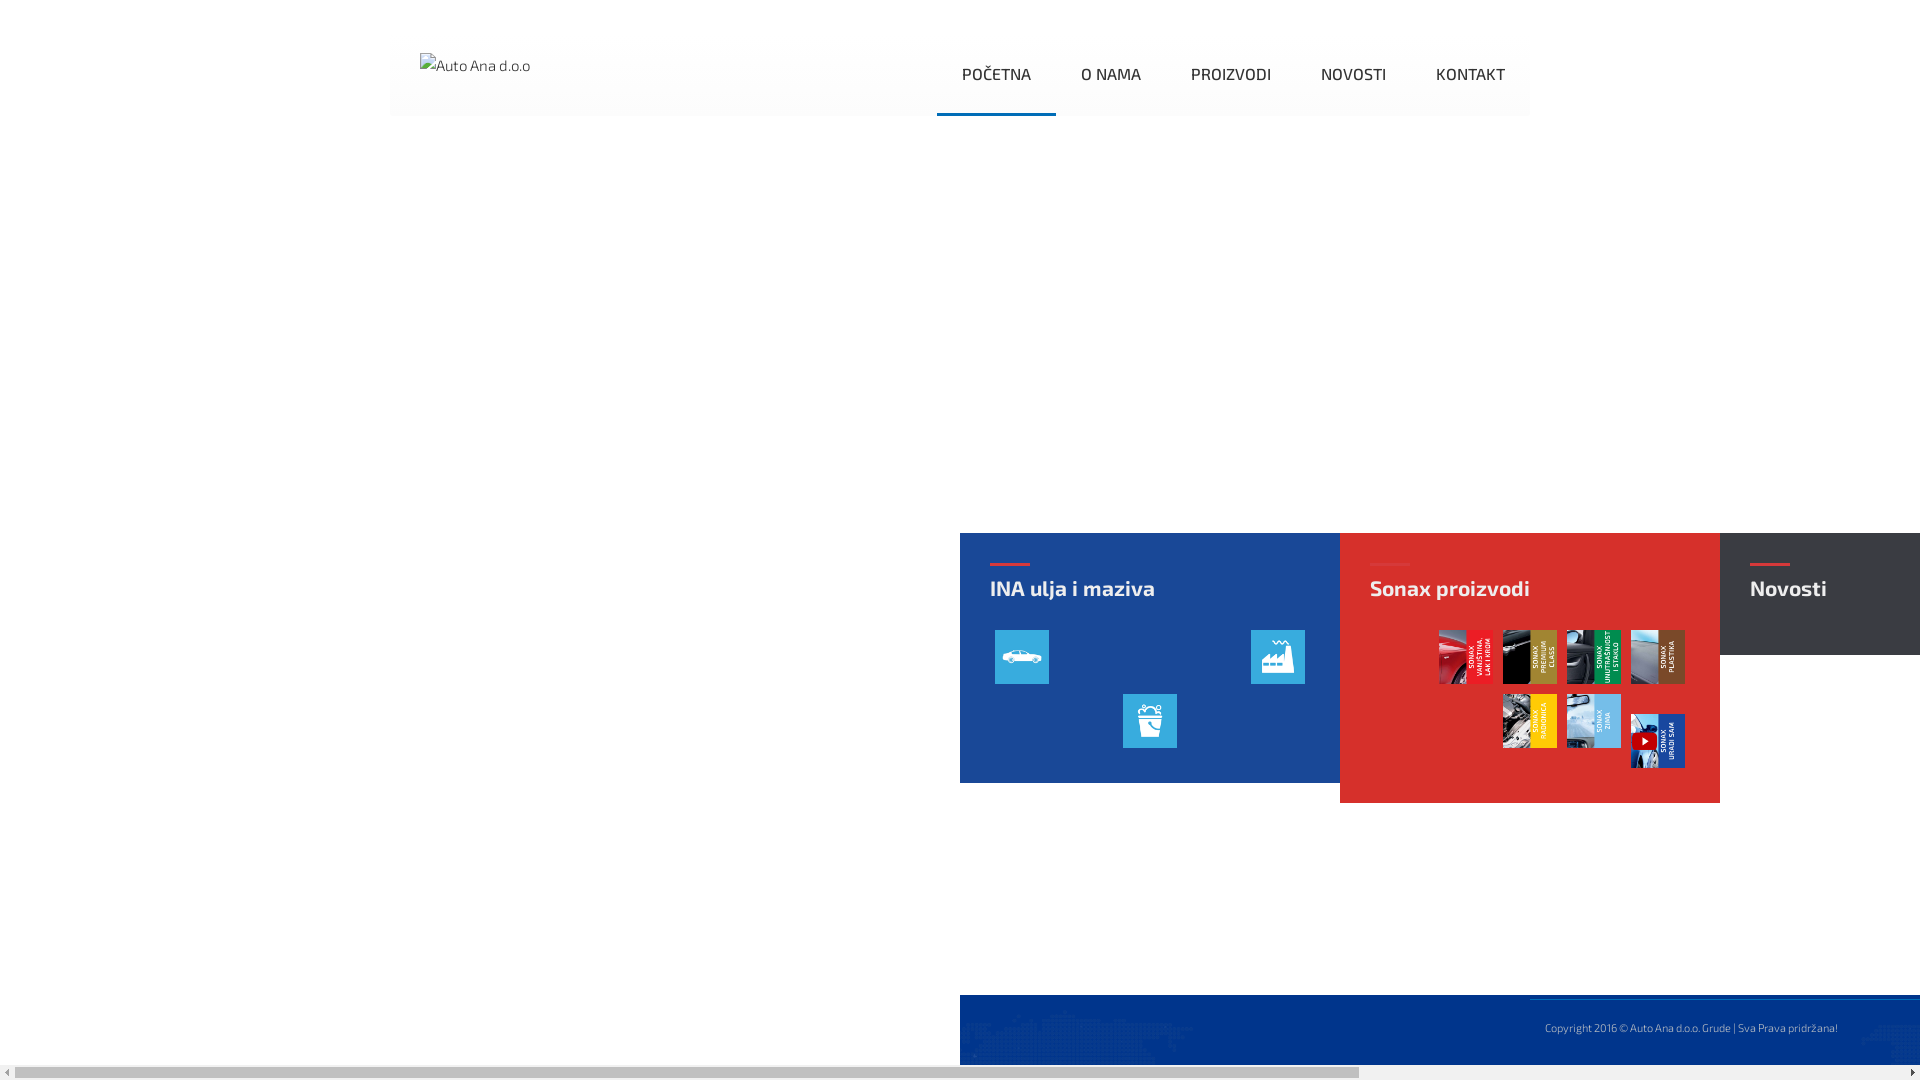 The image size is (1920, 1080). Describe the element at coordinates (1072, 586) in the screenshot. I see `INA ulja i maziva` at that location.